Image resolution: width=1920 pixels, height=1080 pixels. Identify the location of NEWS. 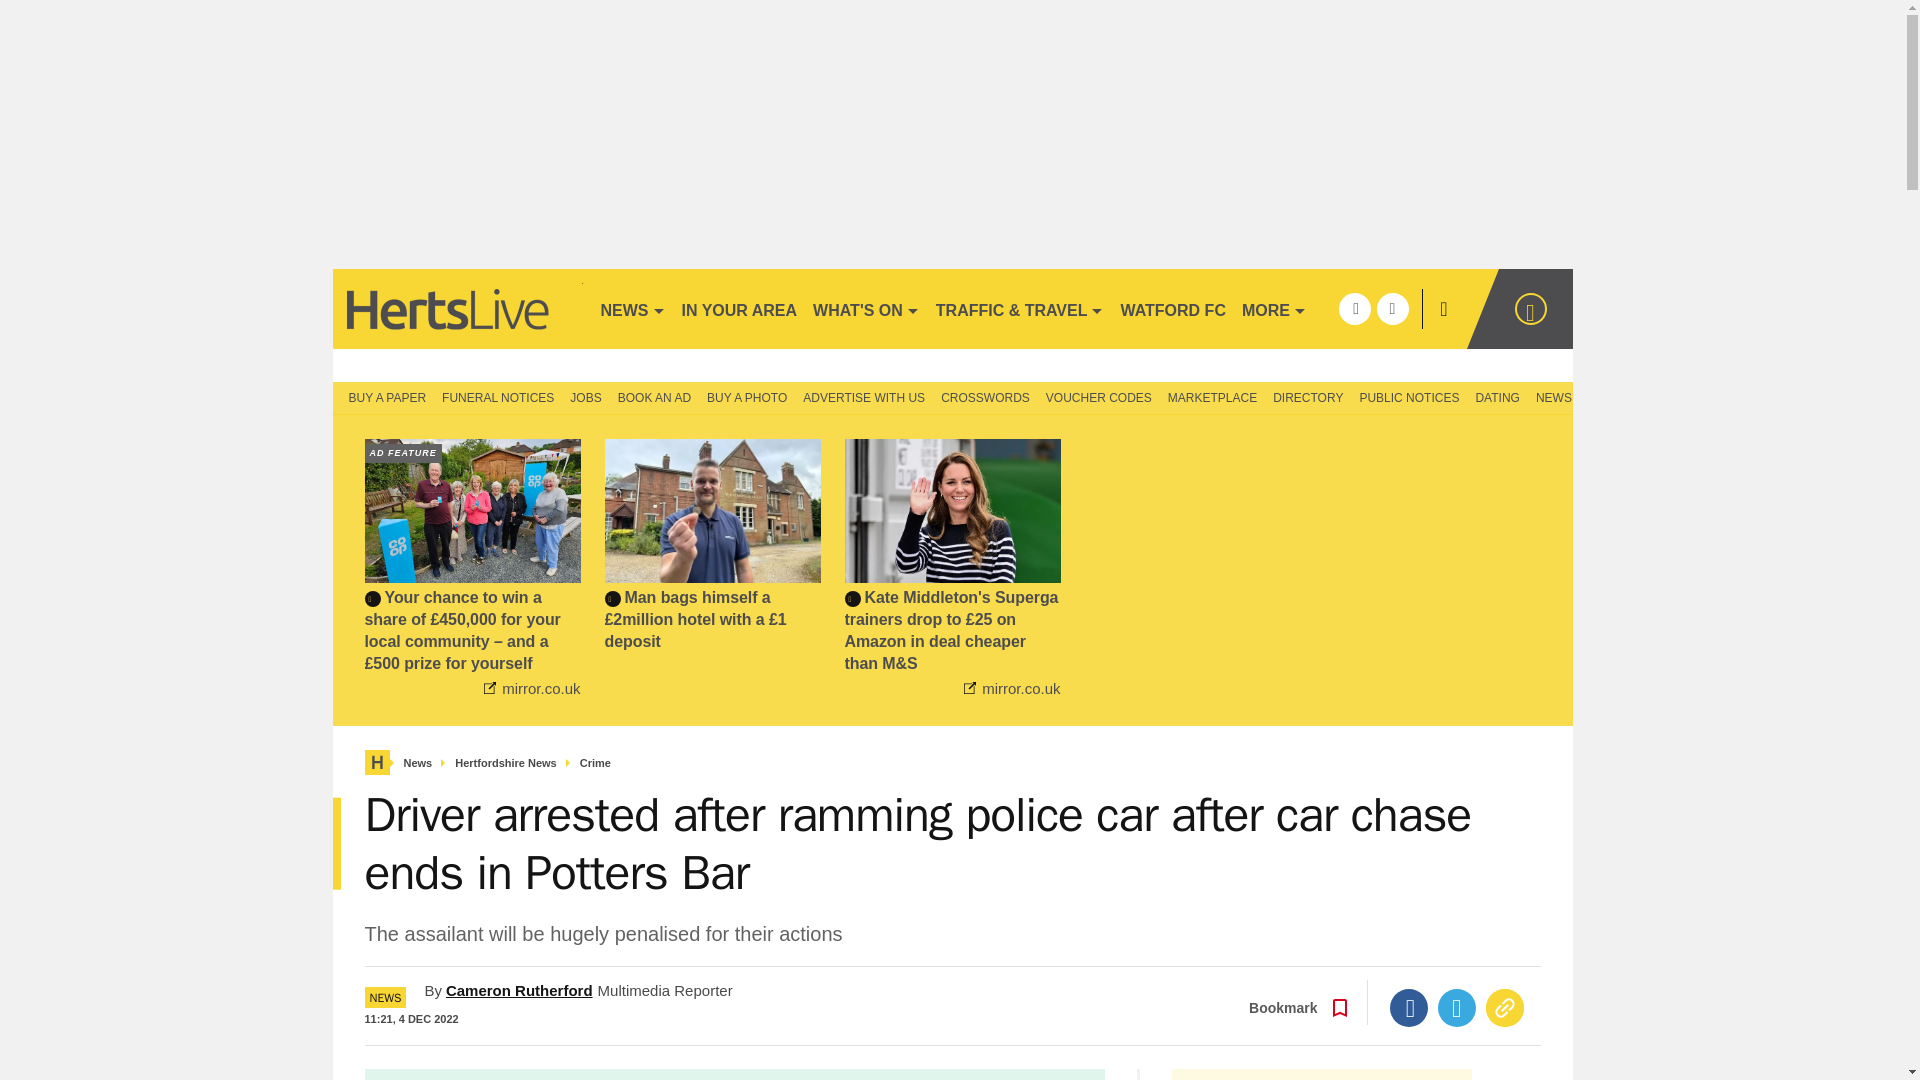
(632, 308).